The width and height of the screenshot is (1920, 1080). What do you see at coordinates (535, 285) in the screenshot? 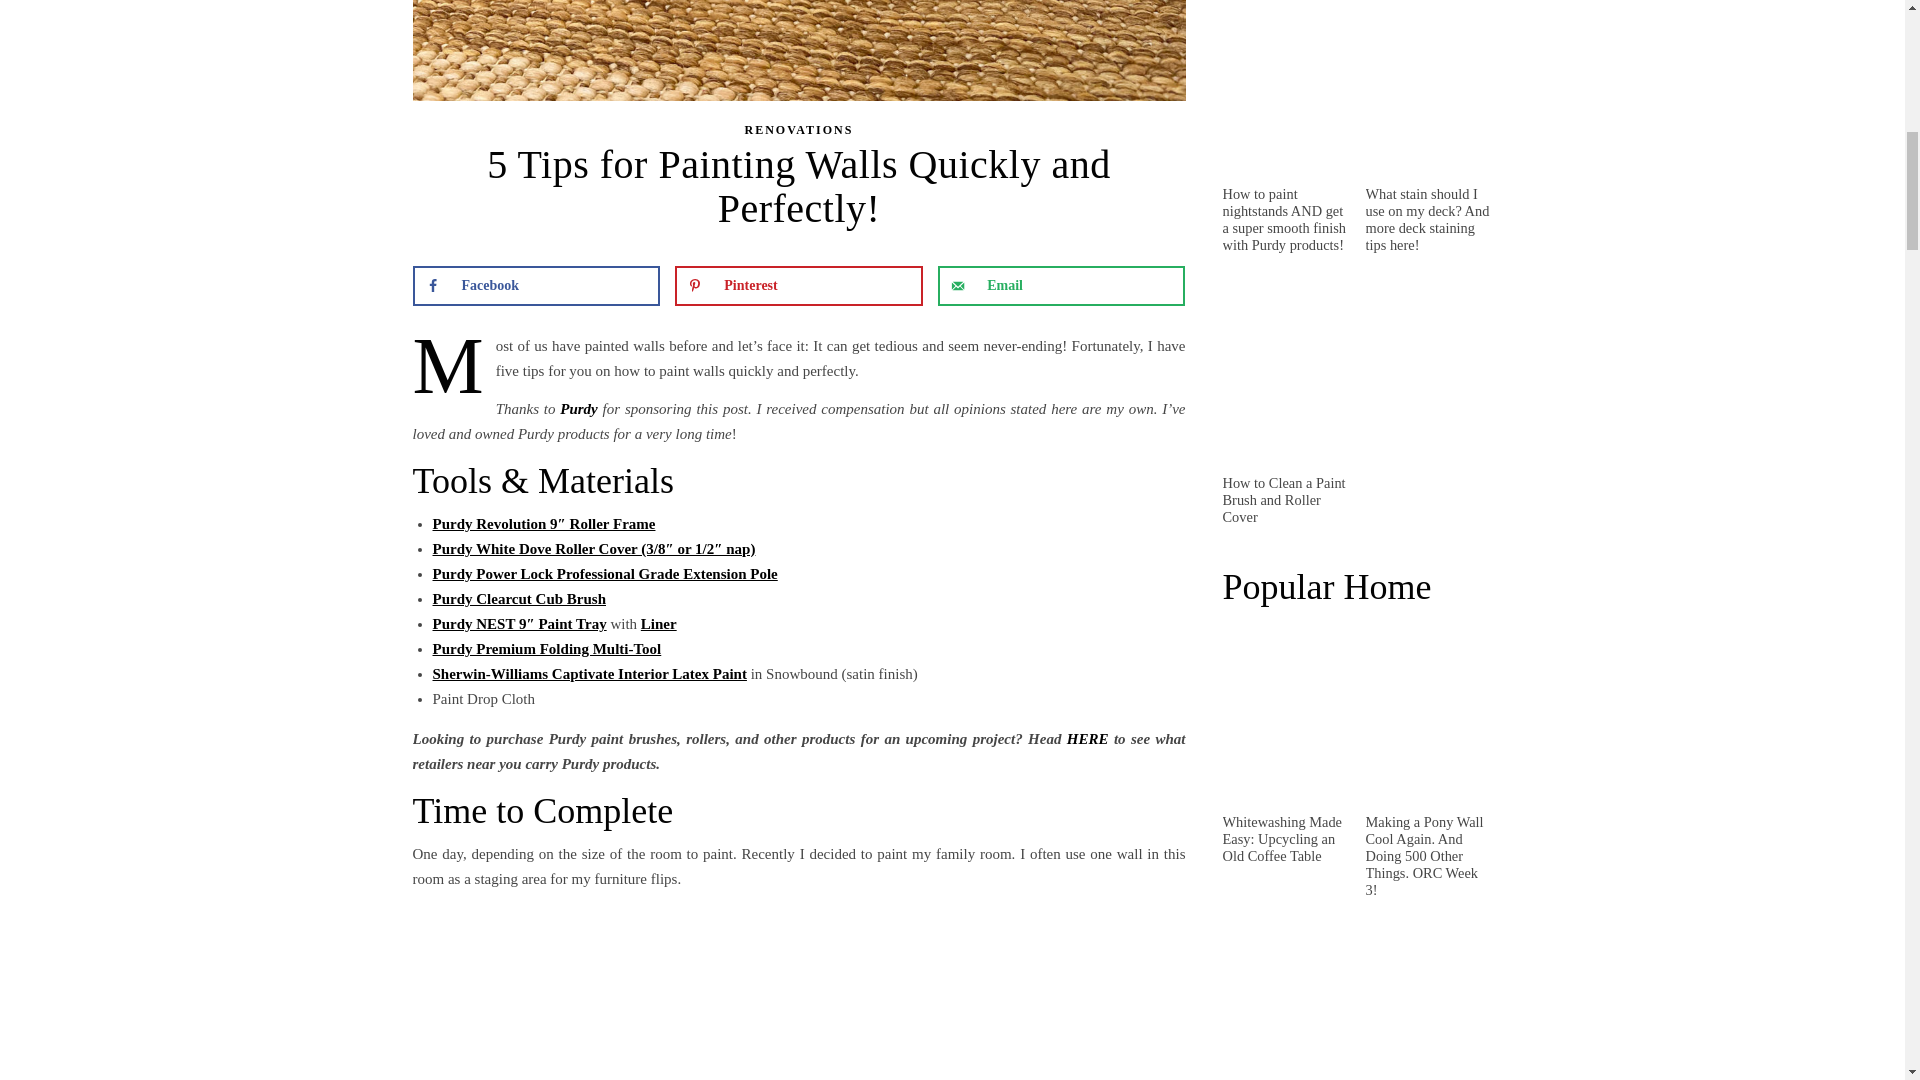
I see `Facebook` at bounding box center [535, 285].